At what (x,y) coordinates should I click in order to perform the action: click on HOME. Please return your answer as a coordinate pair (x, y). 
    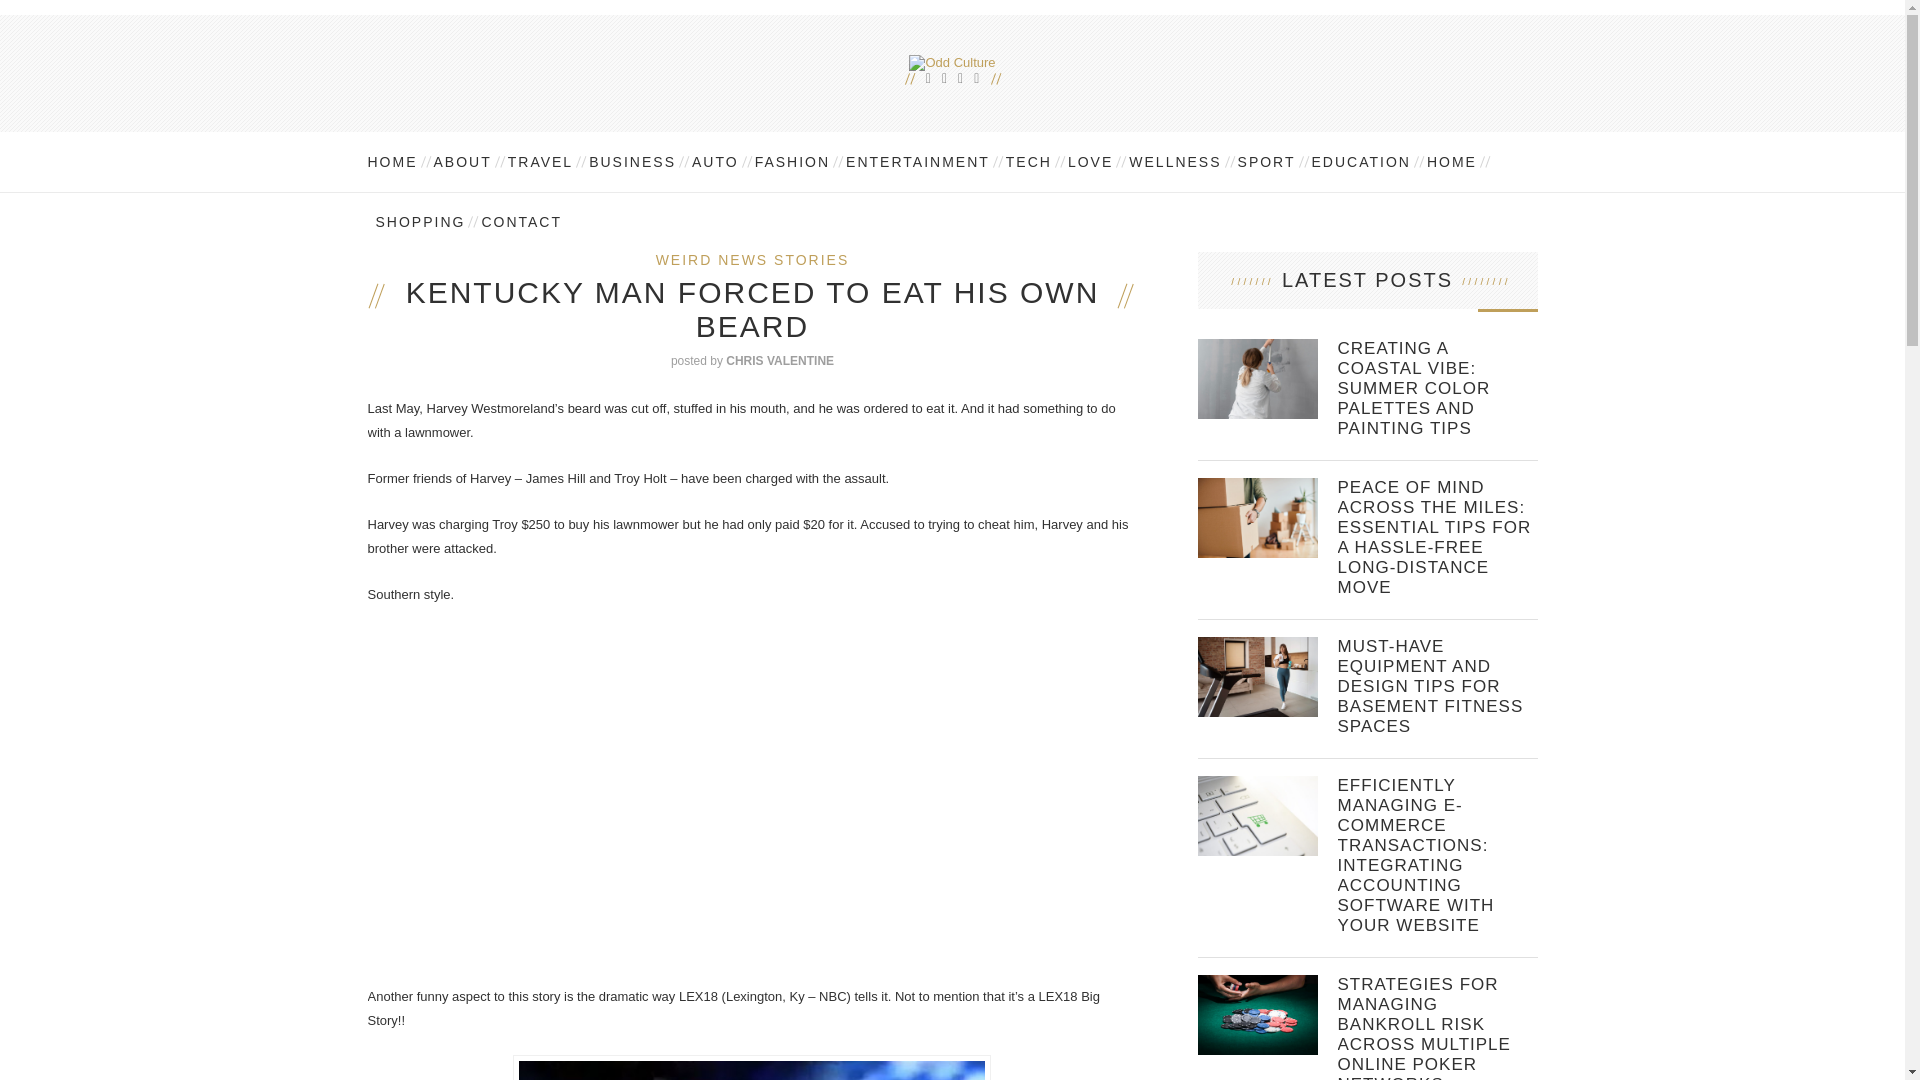
    Looking at the image, I should click on (1451, 162).